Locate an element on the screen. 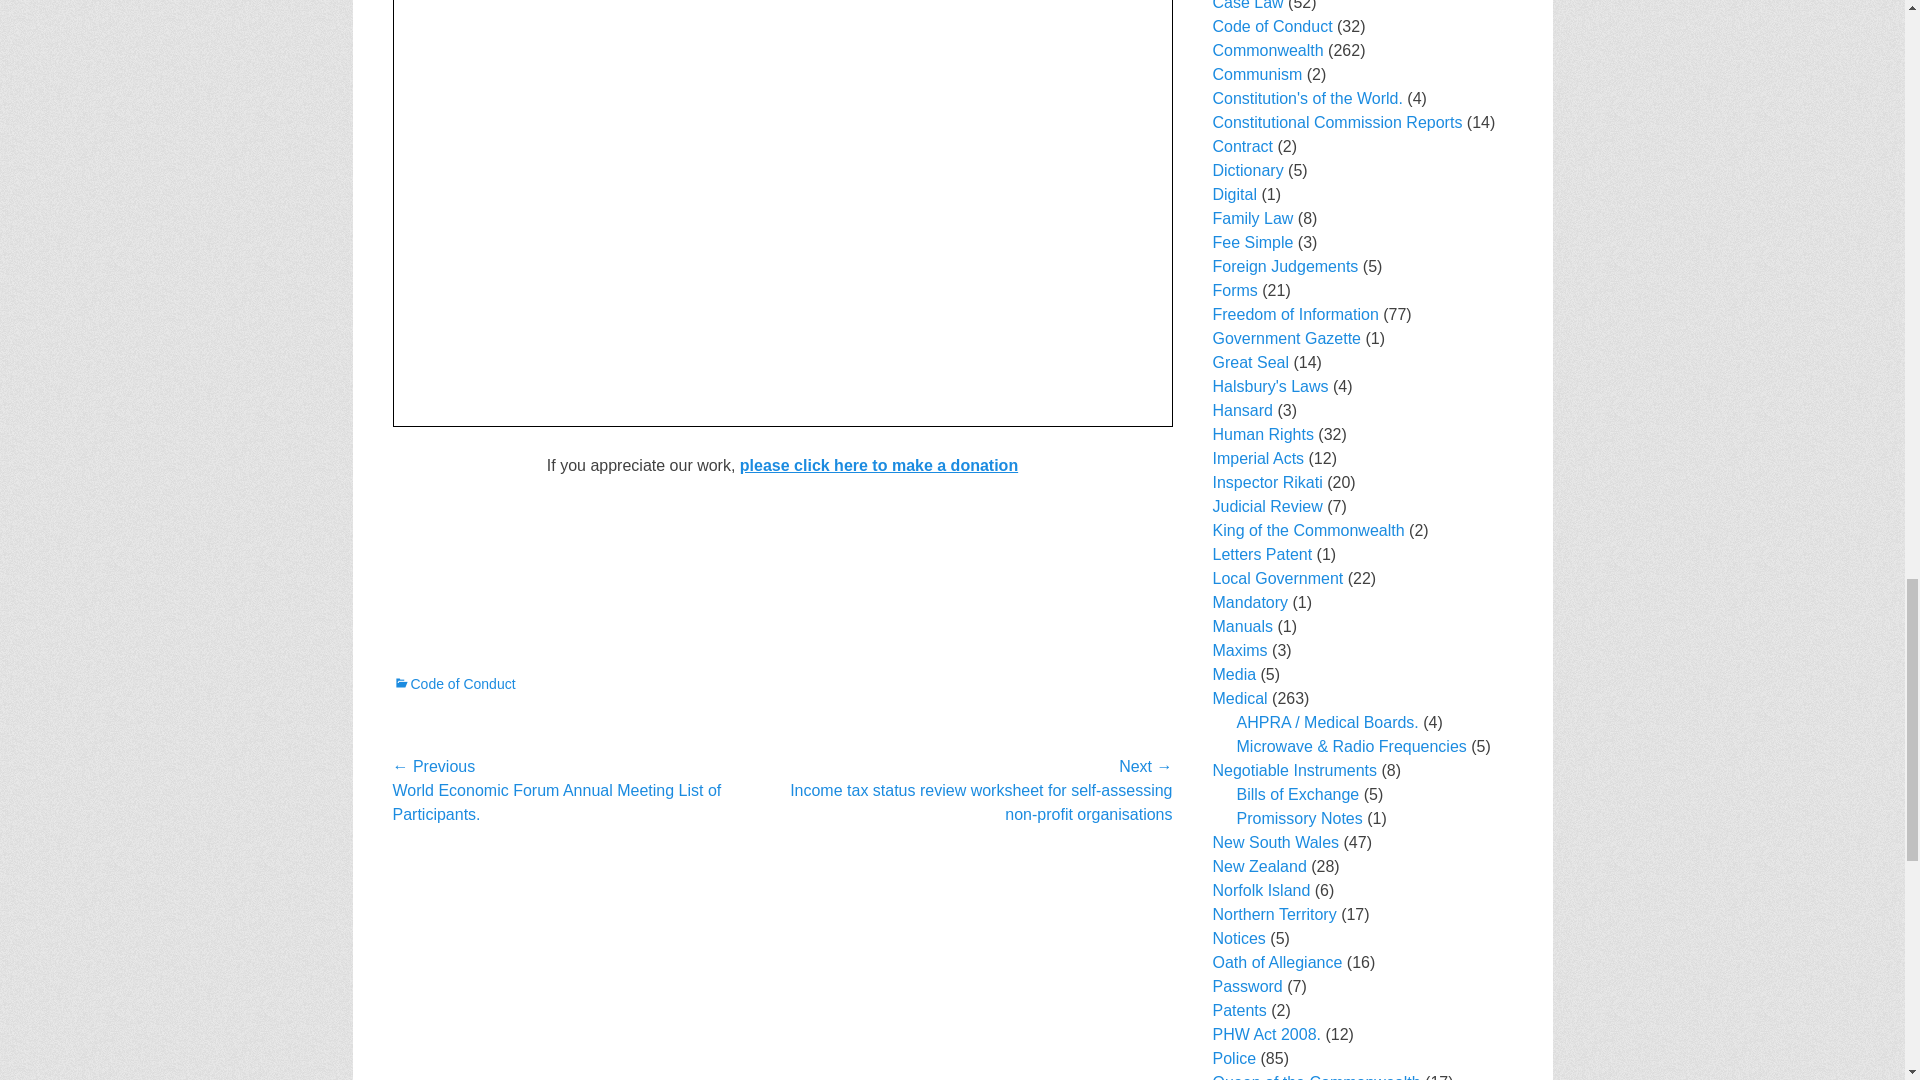 This screenshot has height=1080, width=1920. Code of Conduct is located at coordinates (452, 684).